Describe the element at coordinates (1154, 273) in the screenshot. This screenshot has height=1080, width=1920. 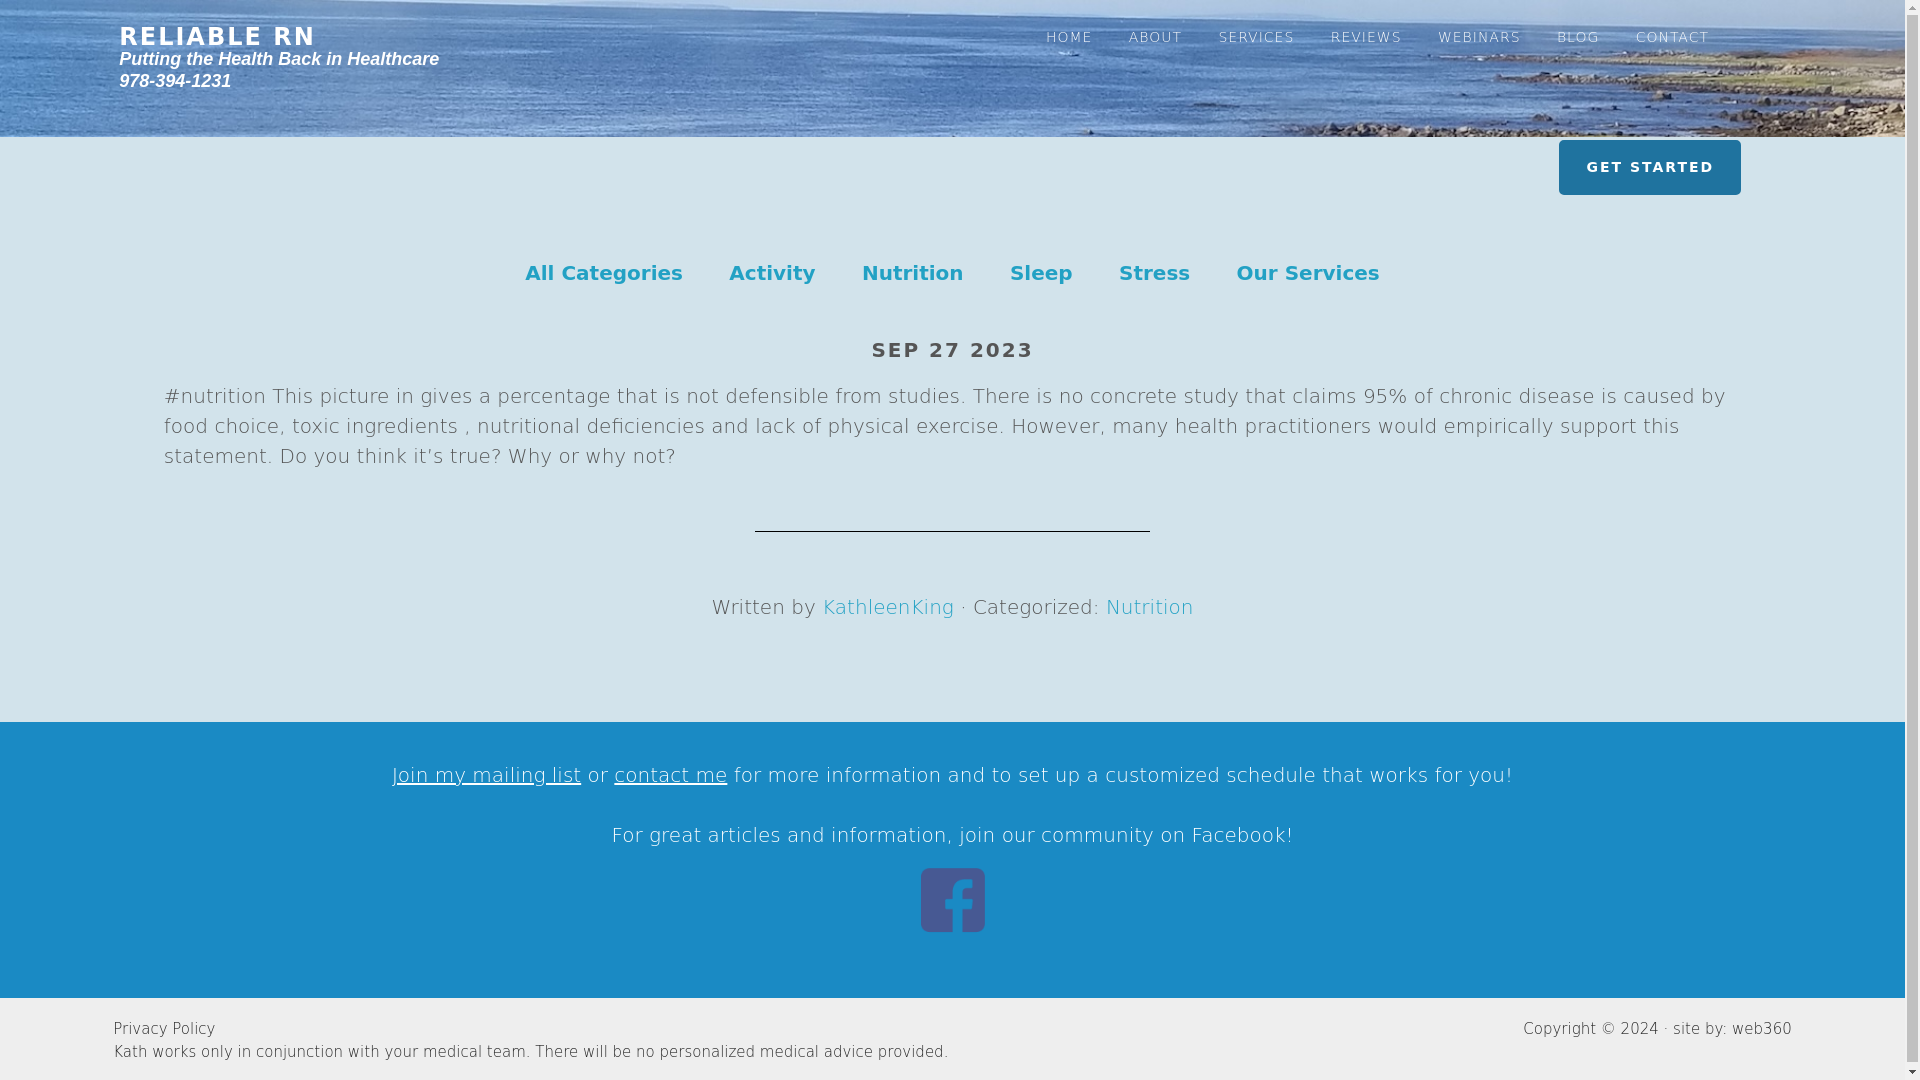
I see `Stress` at that location.